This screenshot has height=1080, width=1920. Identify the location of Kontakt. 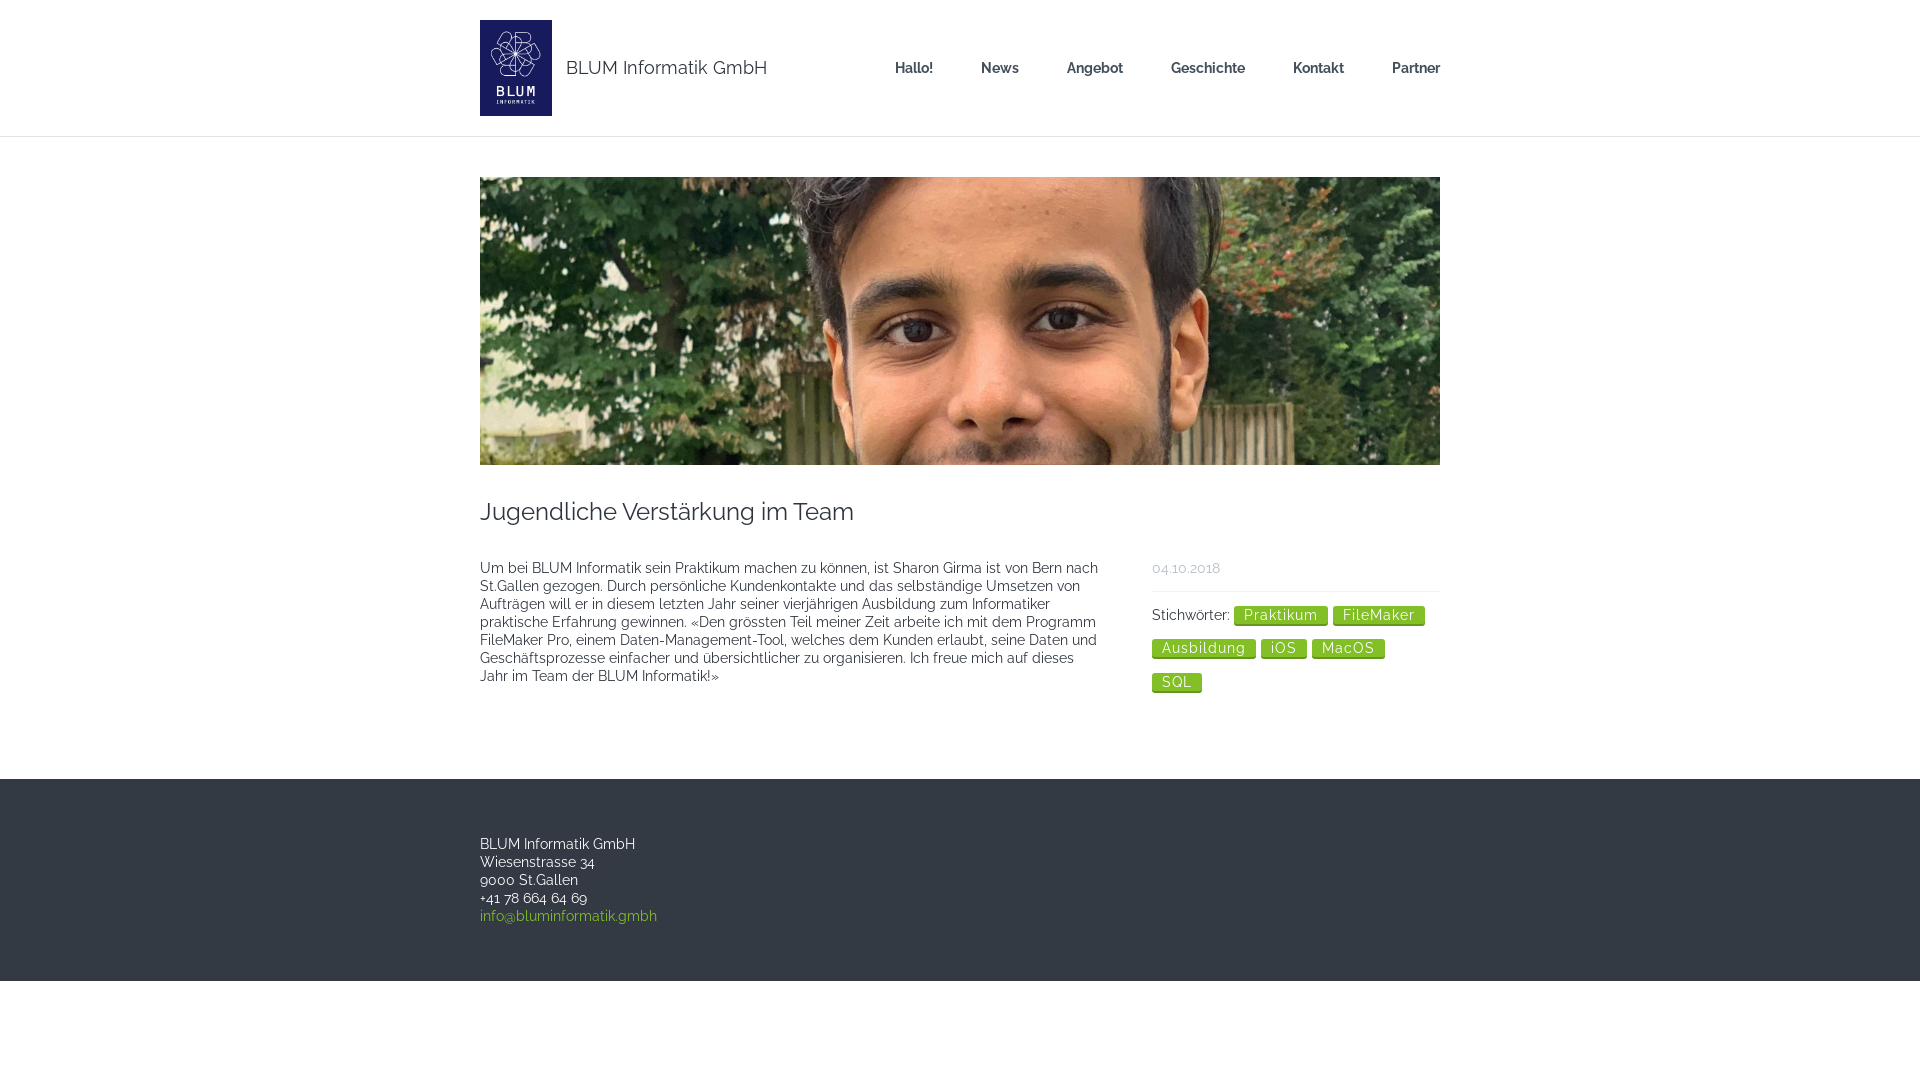
(1318, 68).